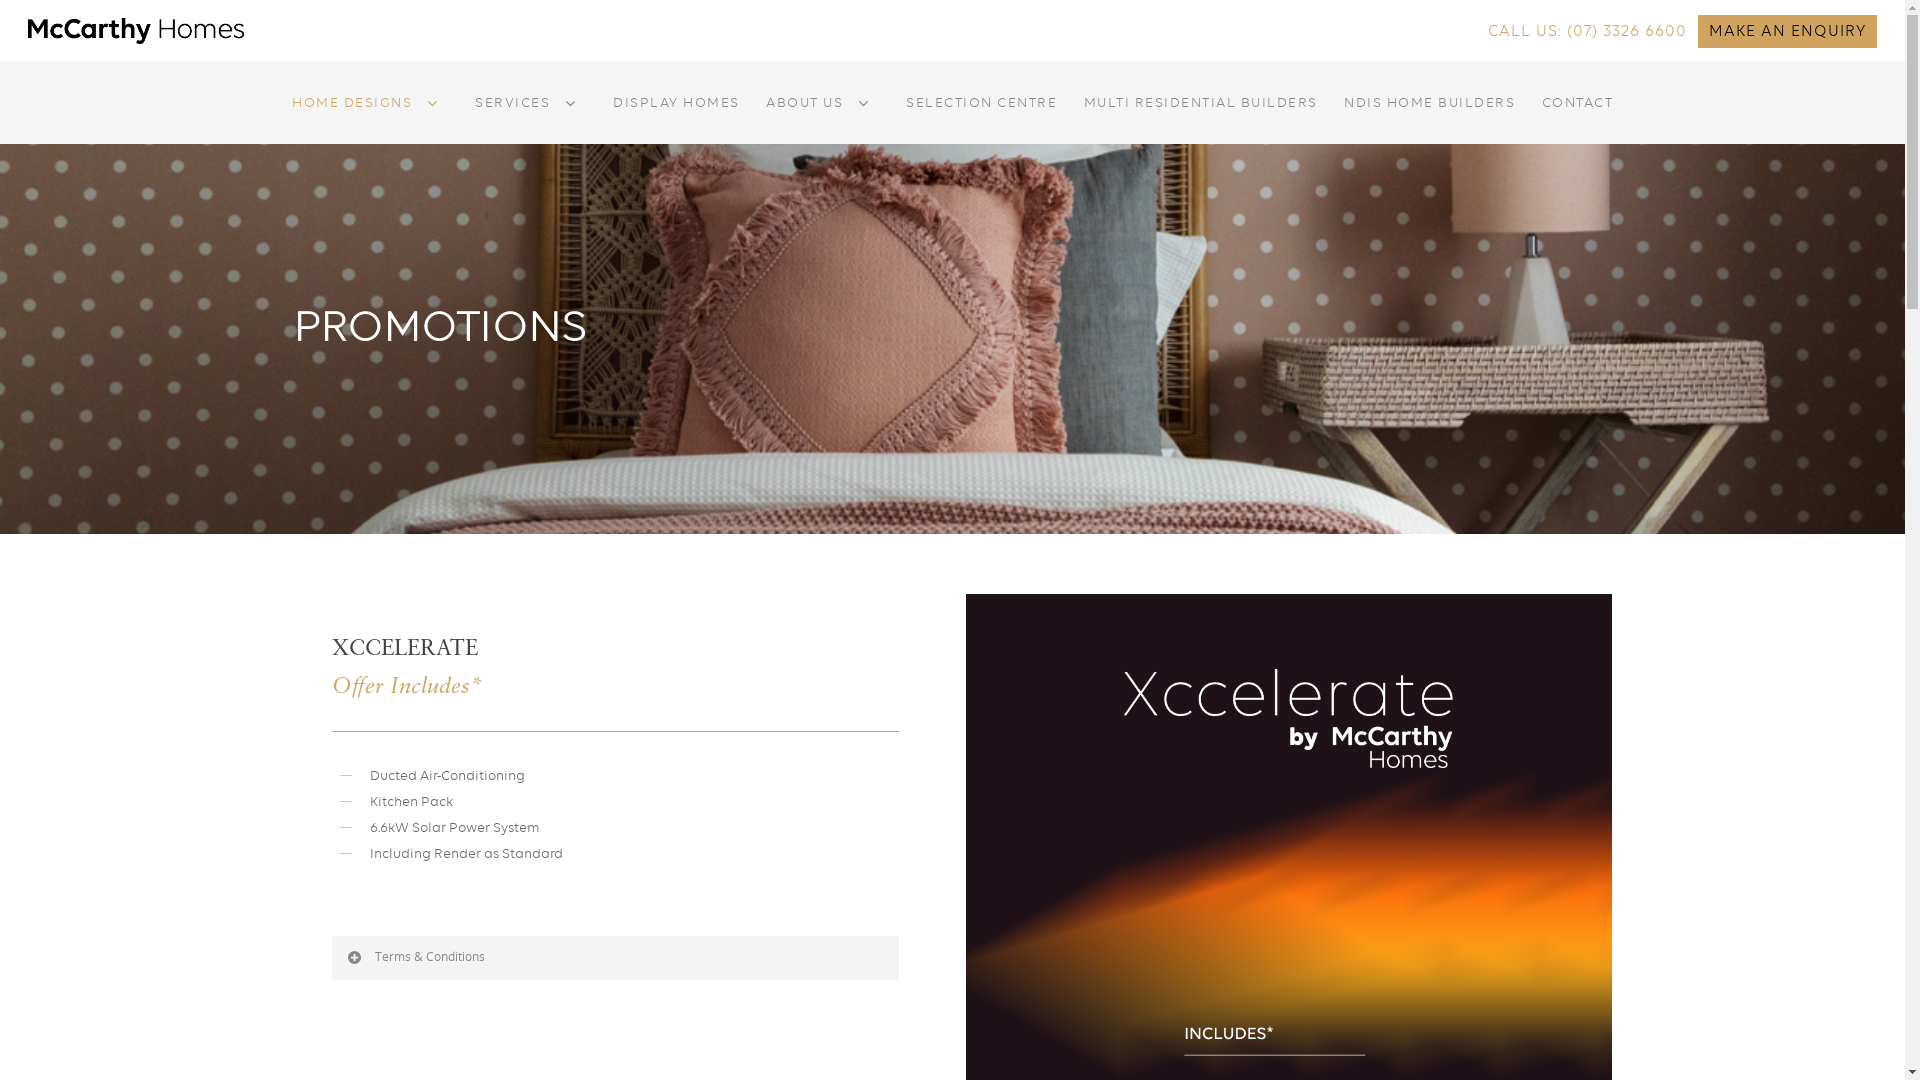 The height and width of the screenshot is (1080, 1920). Describe the element at coordinates (531, 117) in the screenshot. I see `SERVICES` at that location.